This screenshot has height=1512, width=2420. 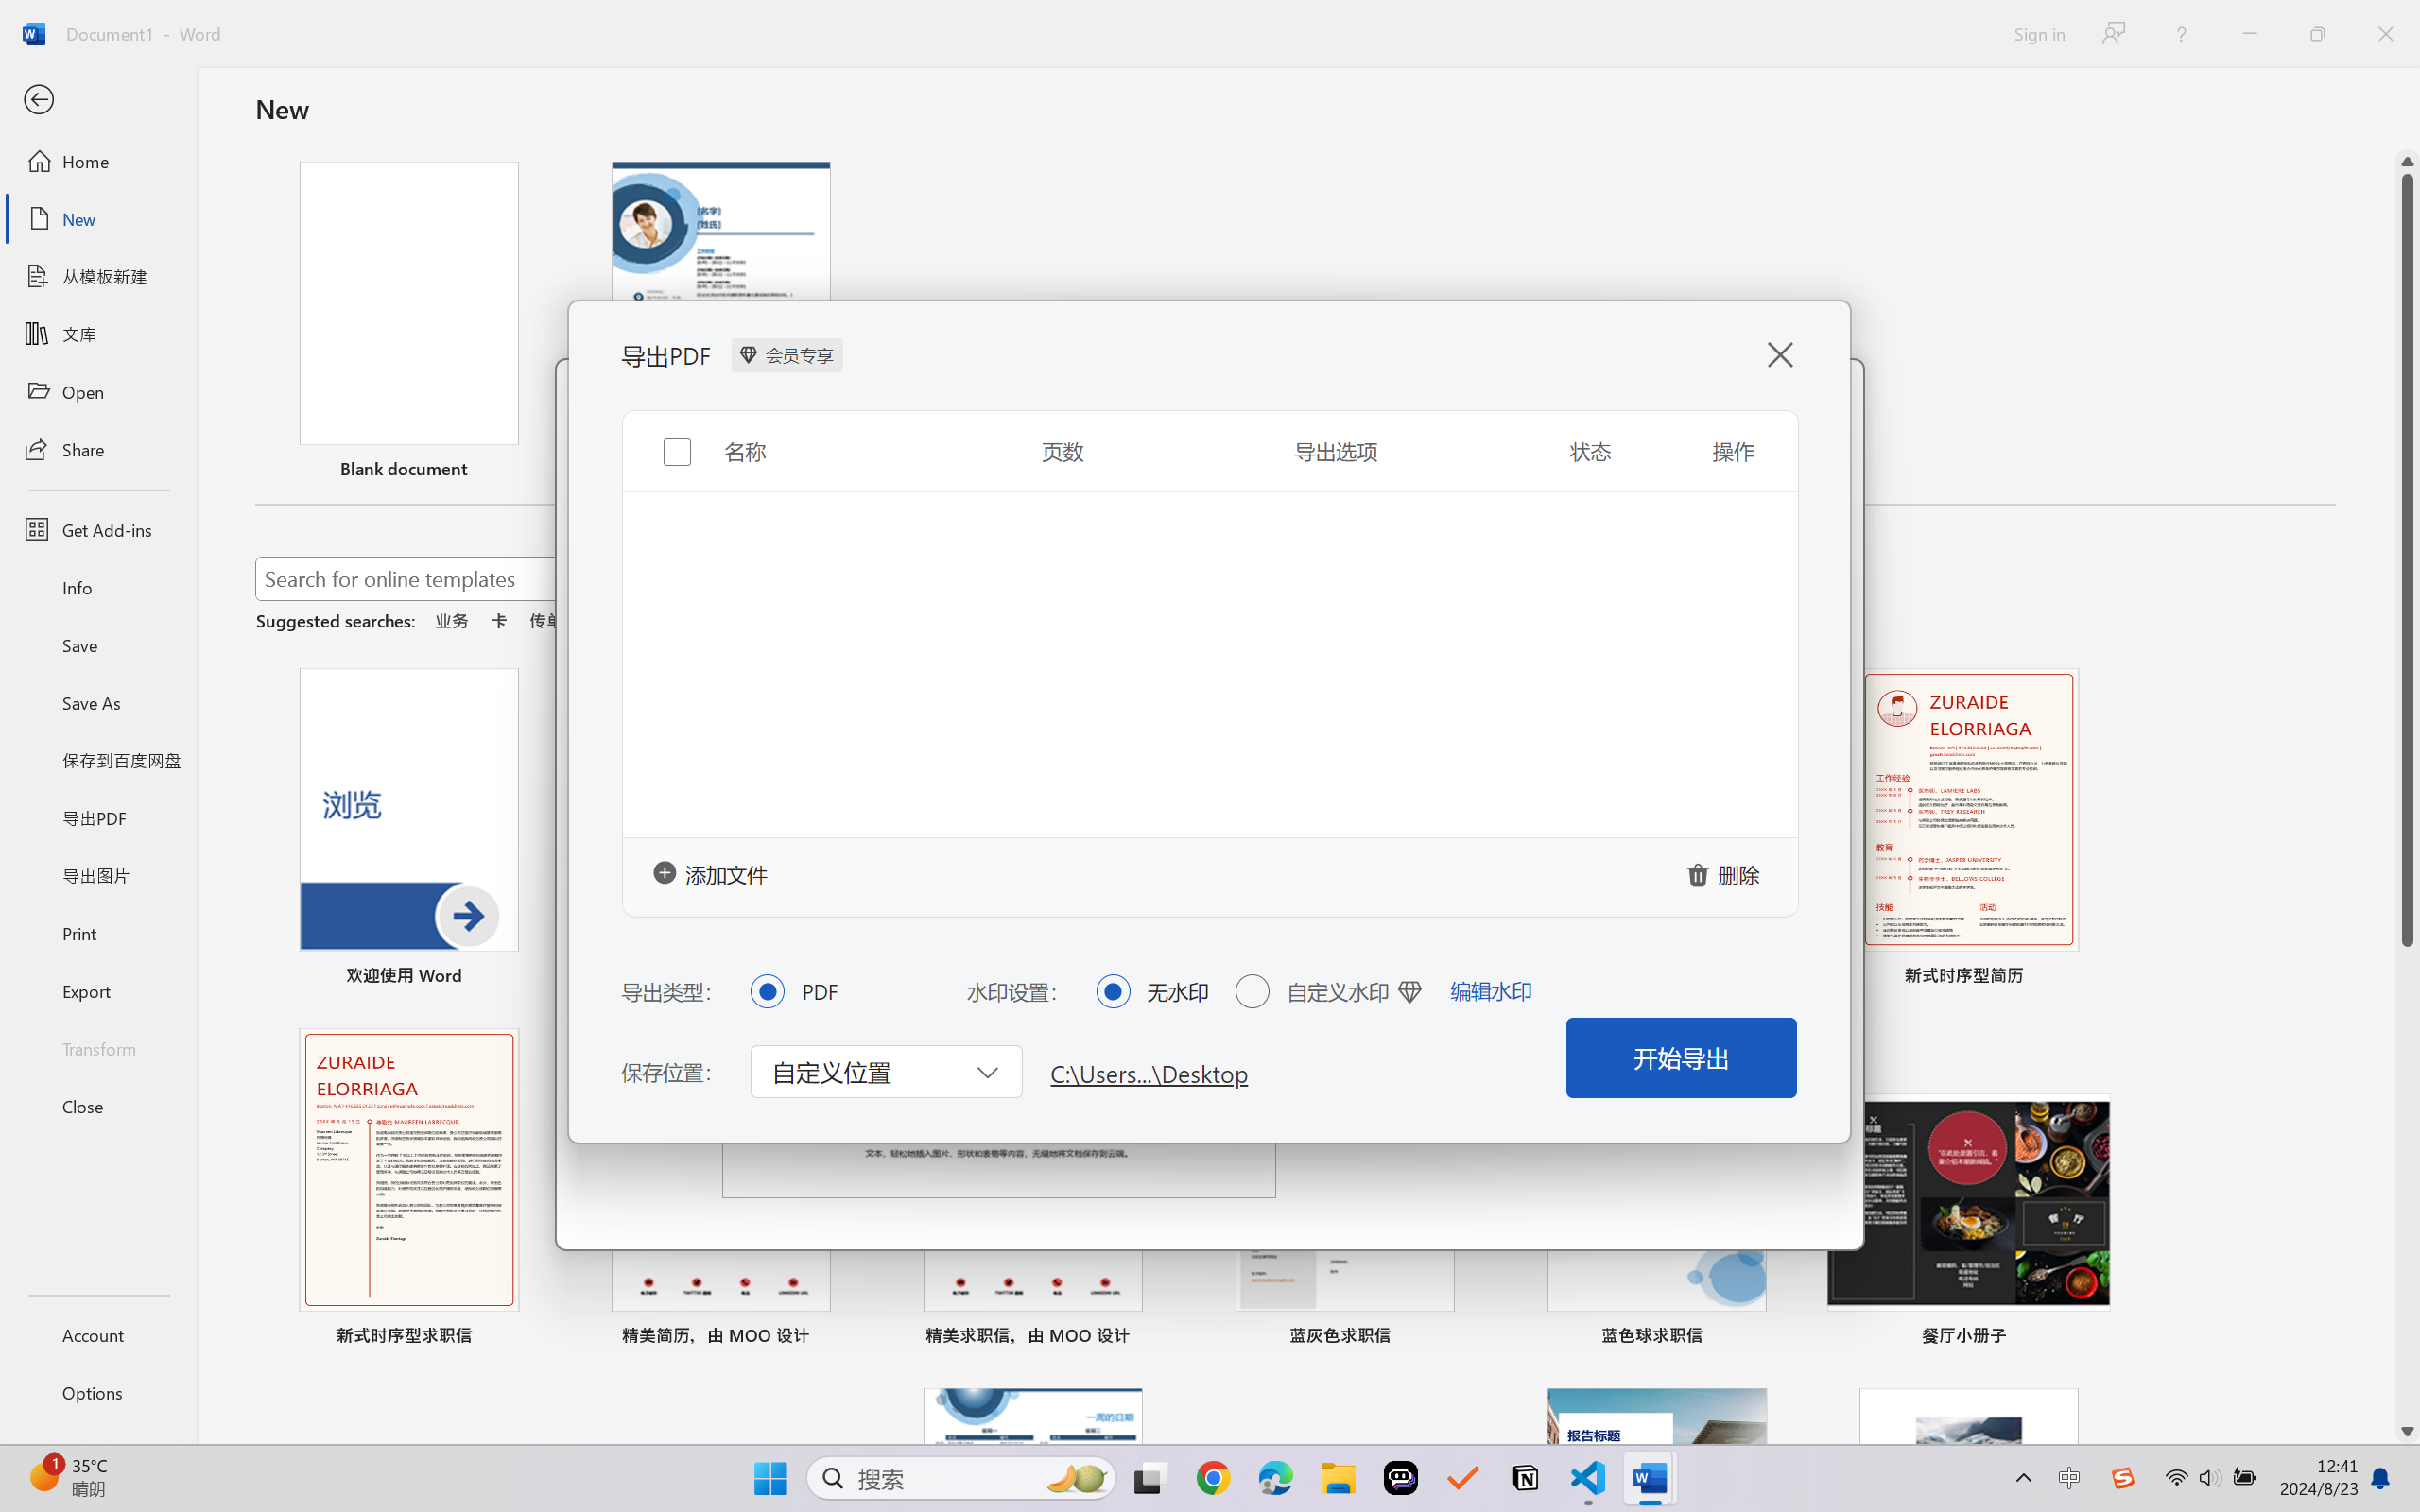 What do you see at coordinates (98, 932) in the screenshot?
I see `Print` at bounding box center [98, 932].